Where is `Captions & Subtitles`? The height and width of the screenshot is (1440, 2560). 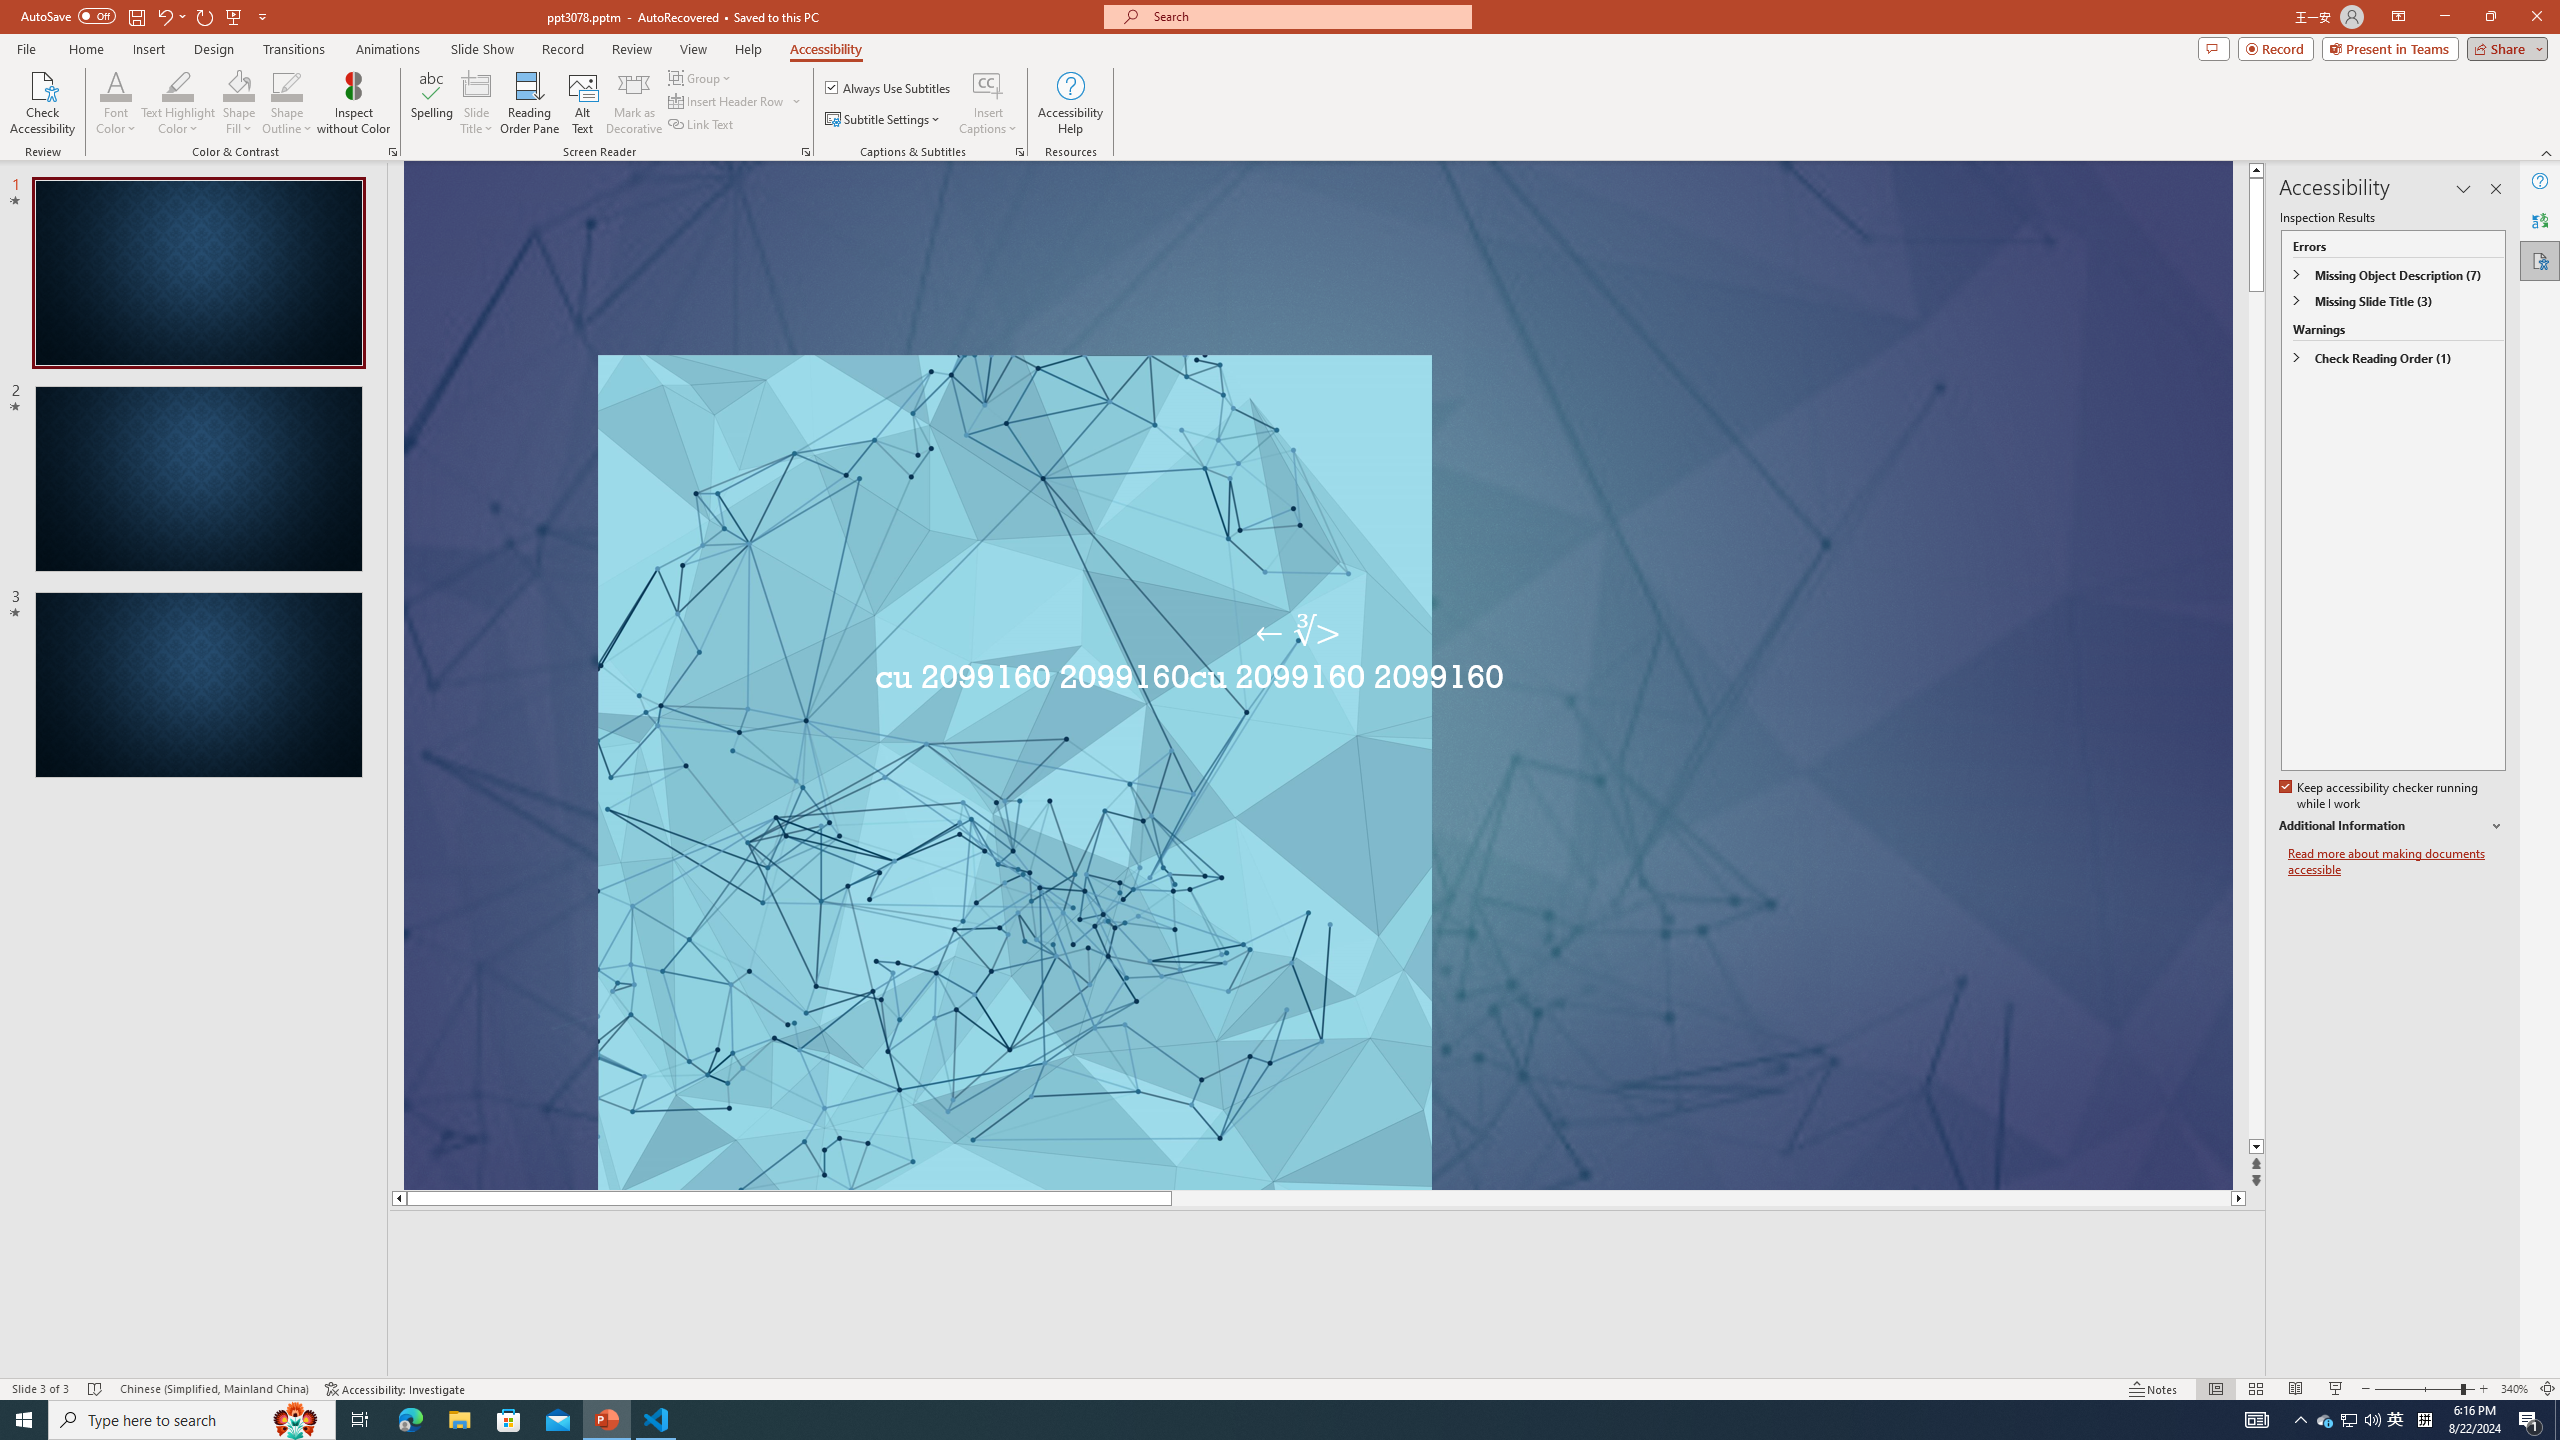
Captions & Subtitles is located at coordinates (1020, 152).